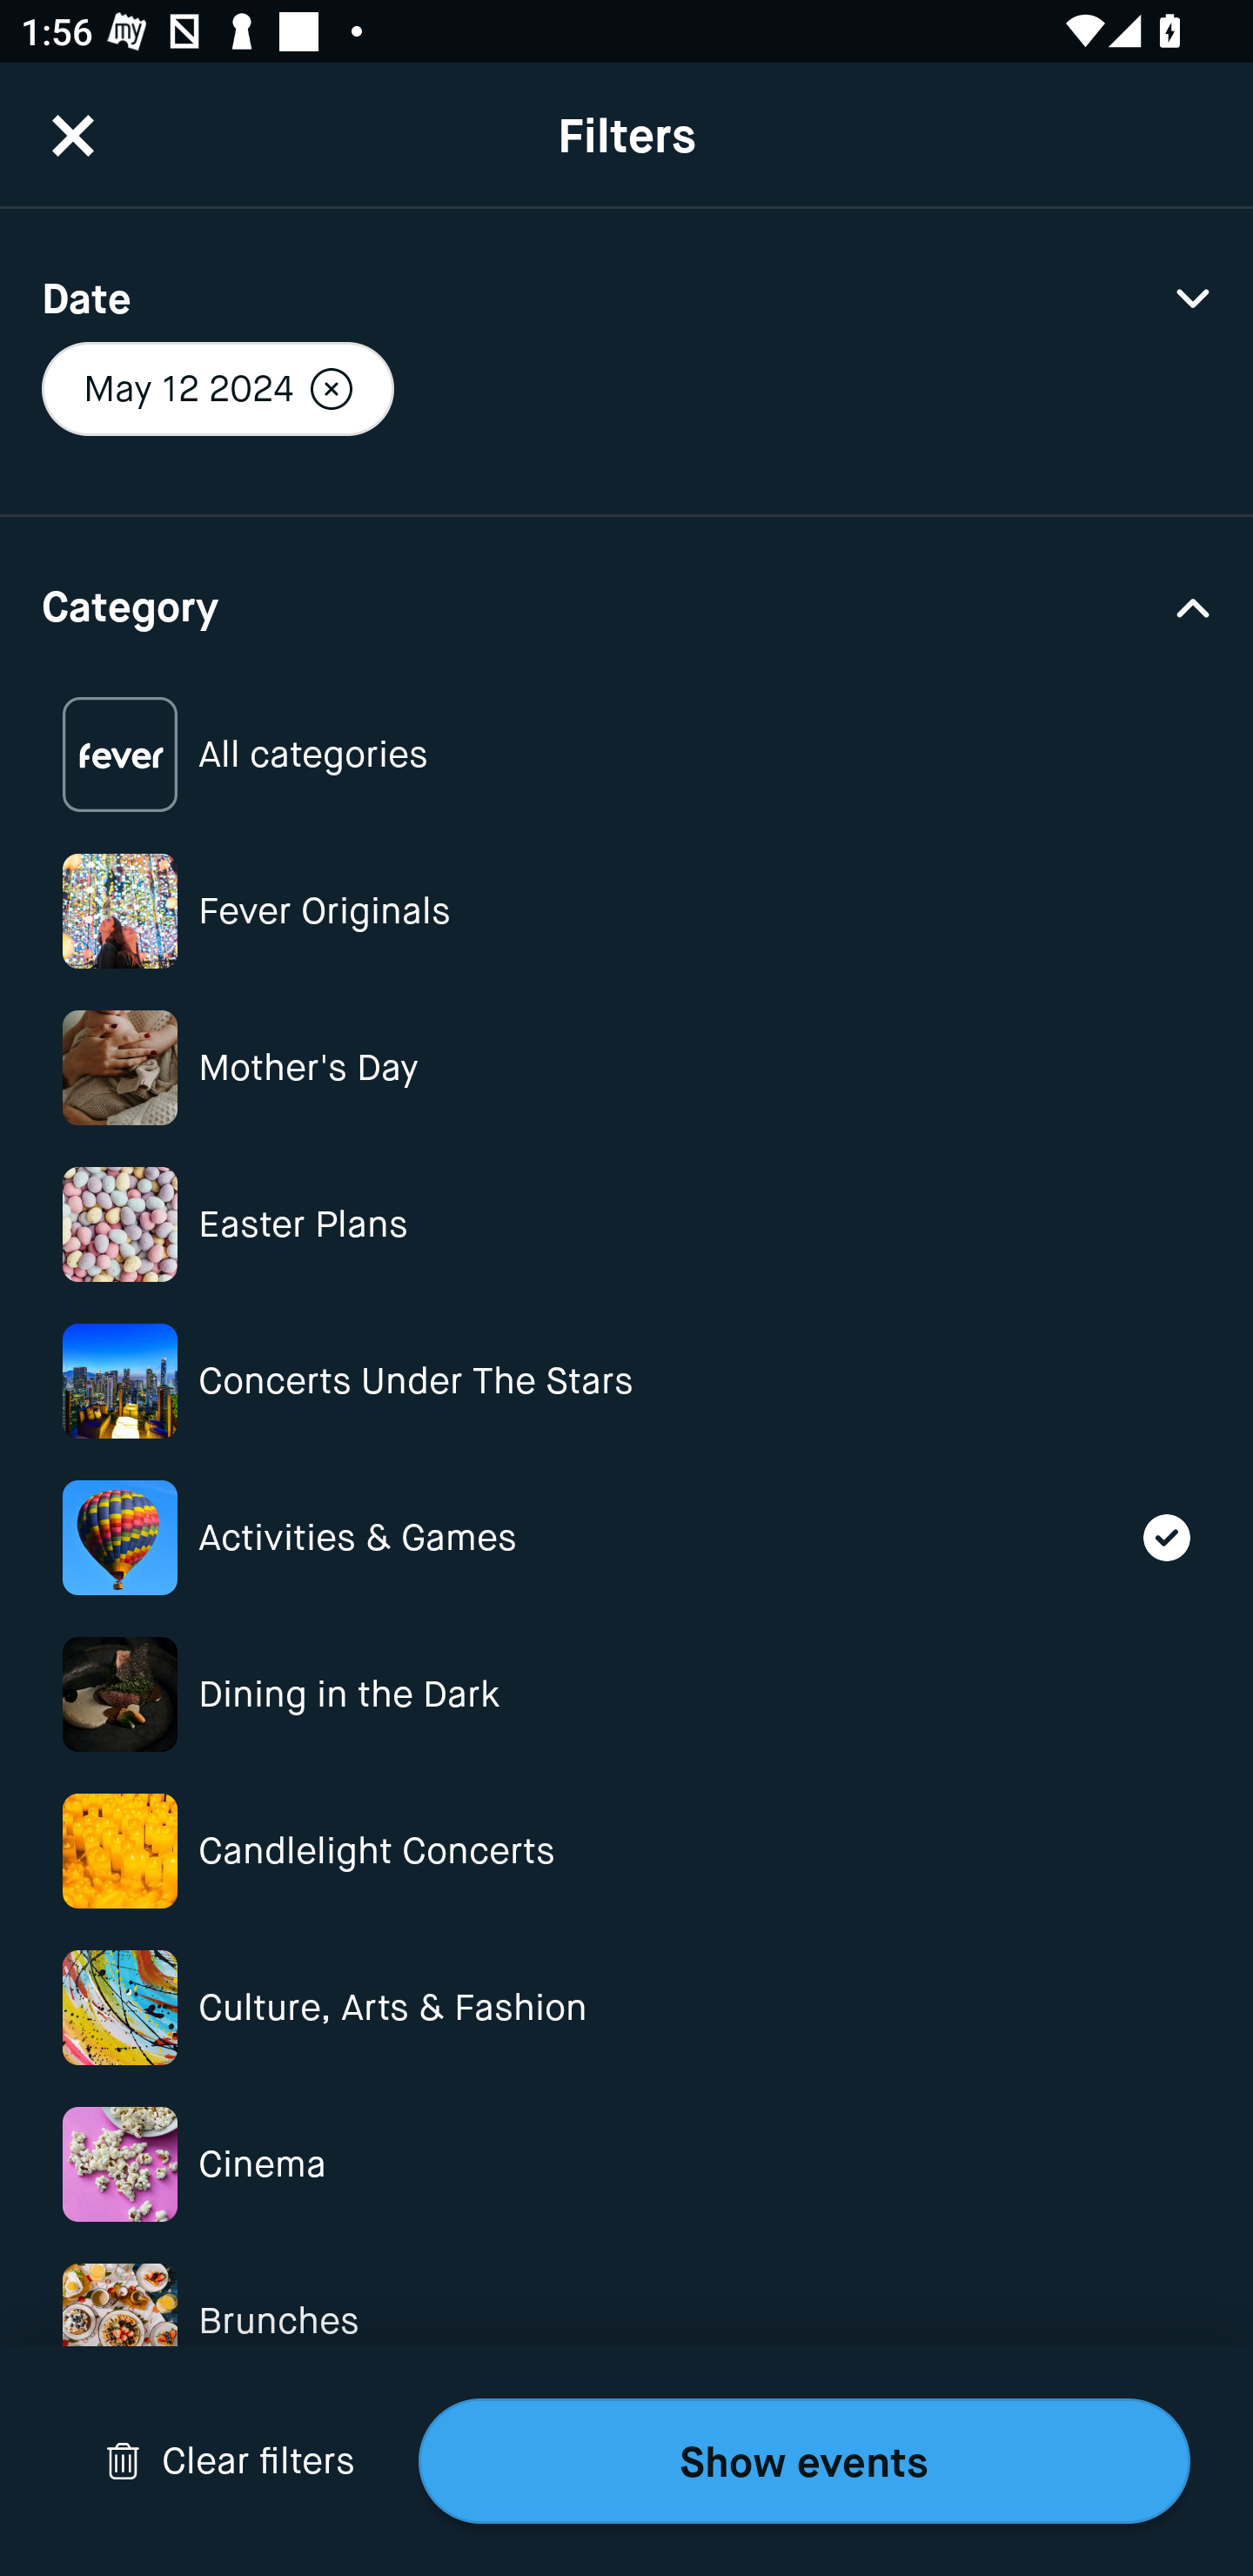  Describe the element at coordinates (626, 1067) in the screenshot. I see `Category Image Mother's Day` at that location.